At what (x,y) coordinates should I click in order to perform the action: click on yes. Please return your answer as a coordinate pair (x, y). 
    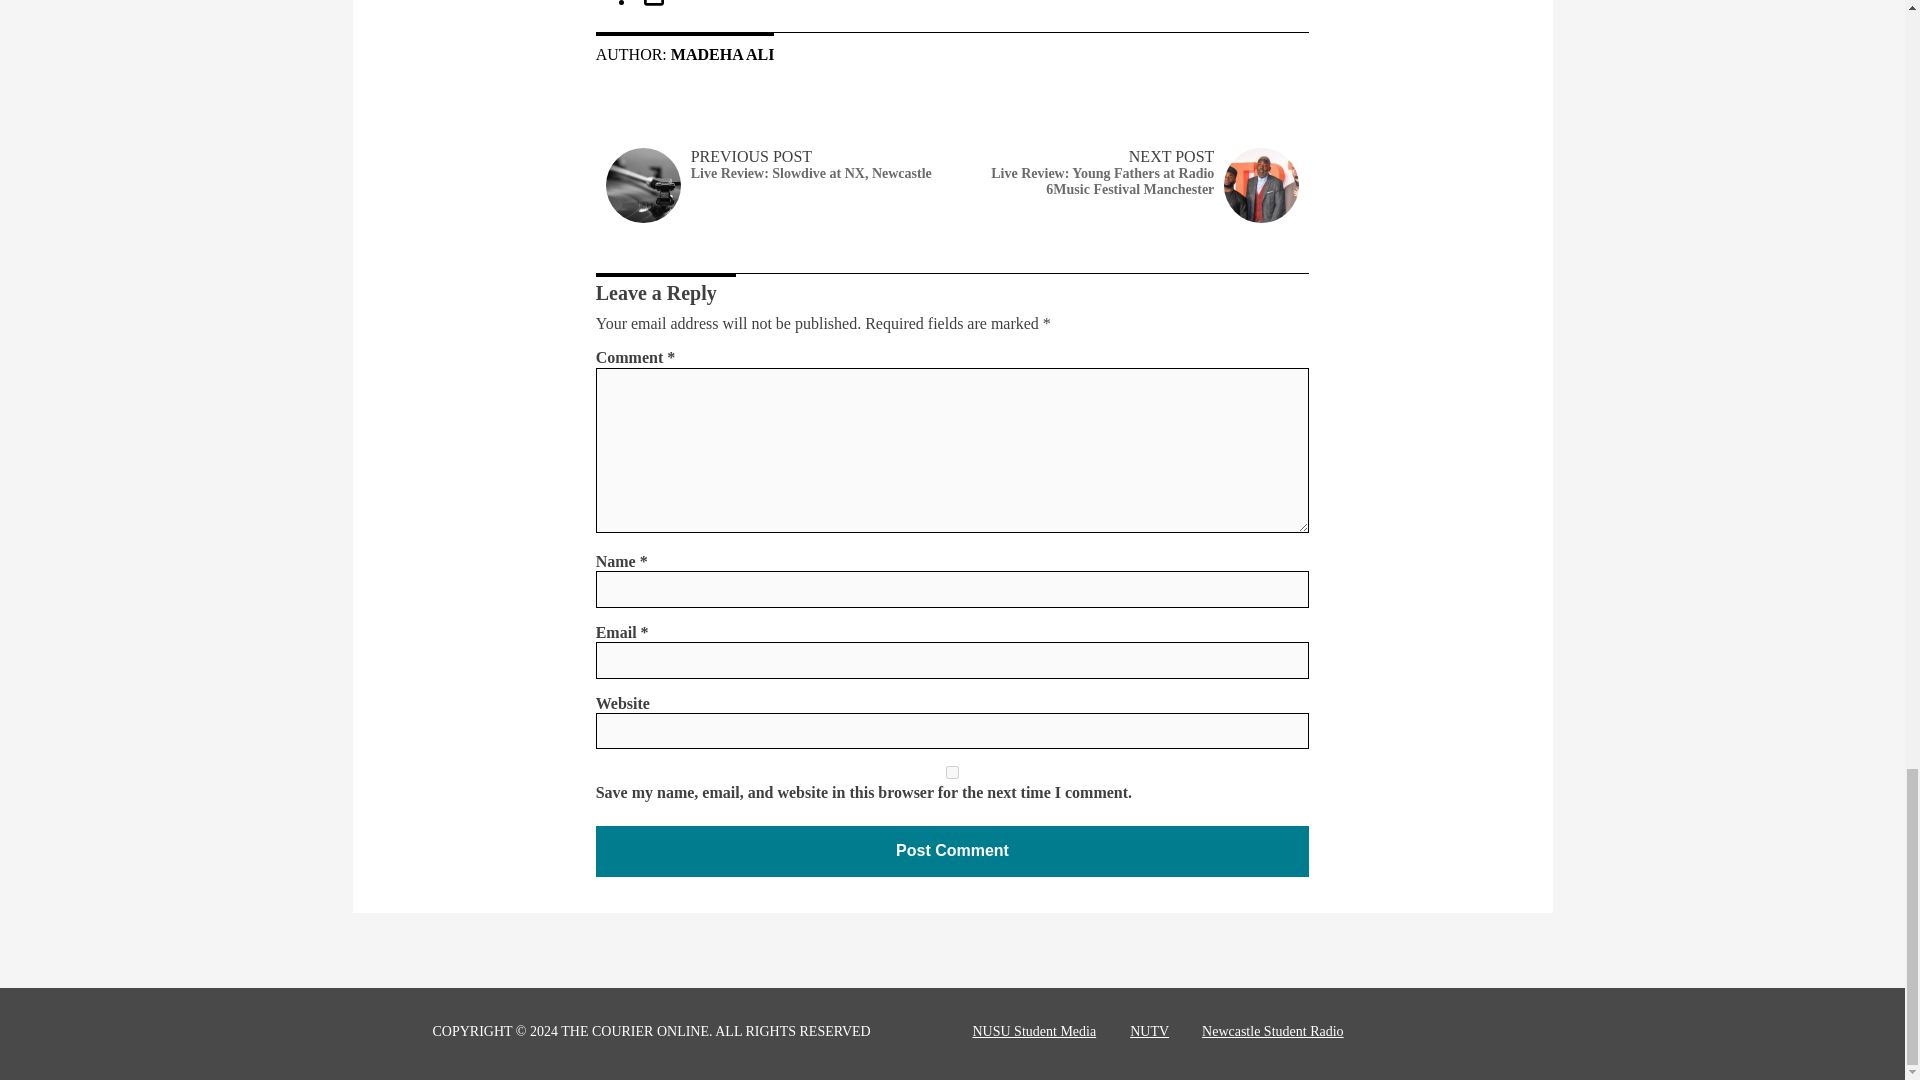
    Looking at the image, I should click on (952, 772).